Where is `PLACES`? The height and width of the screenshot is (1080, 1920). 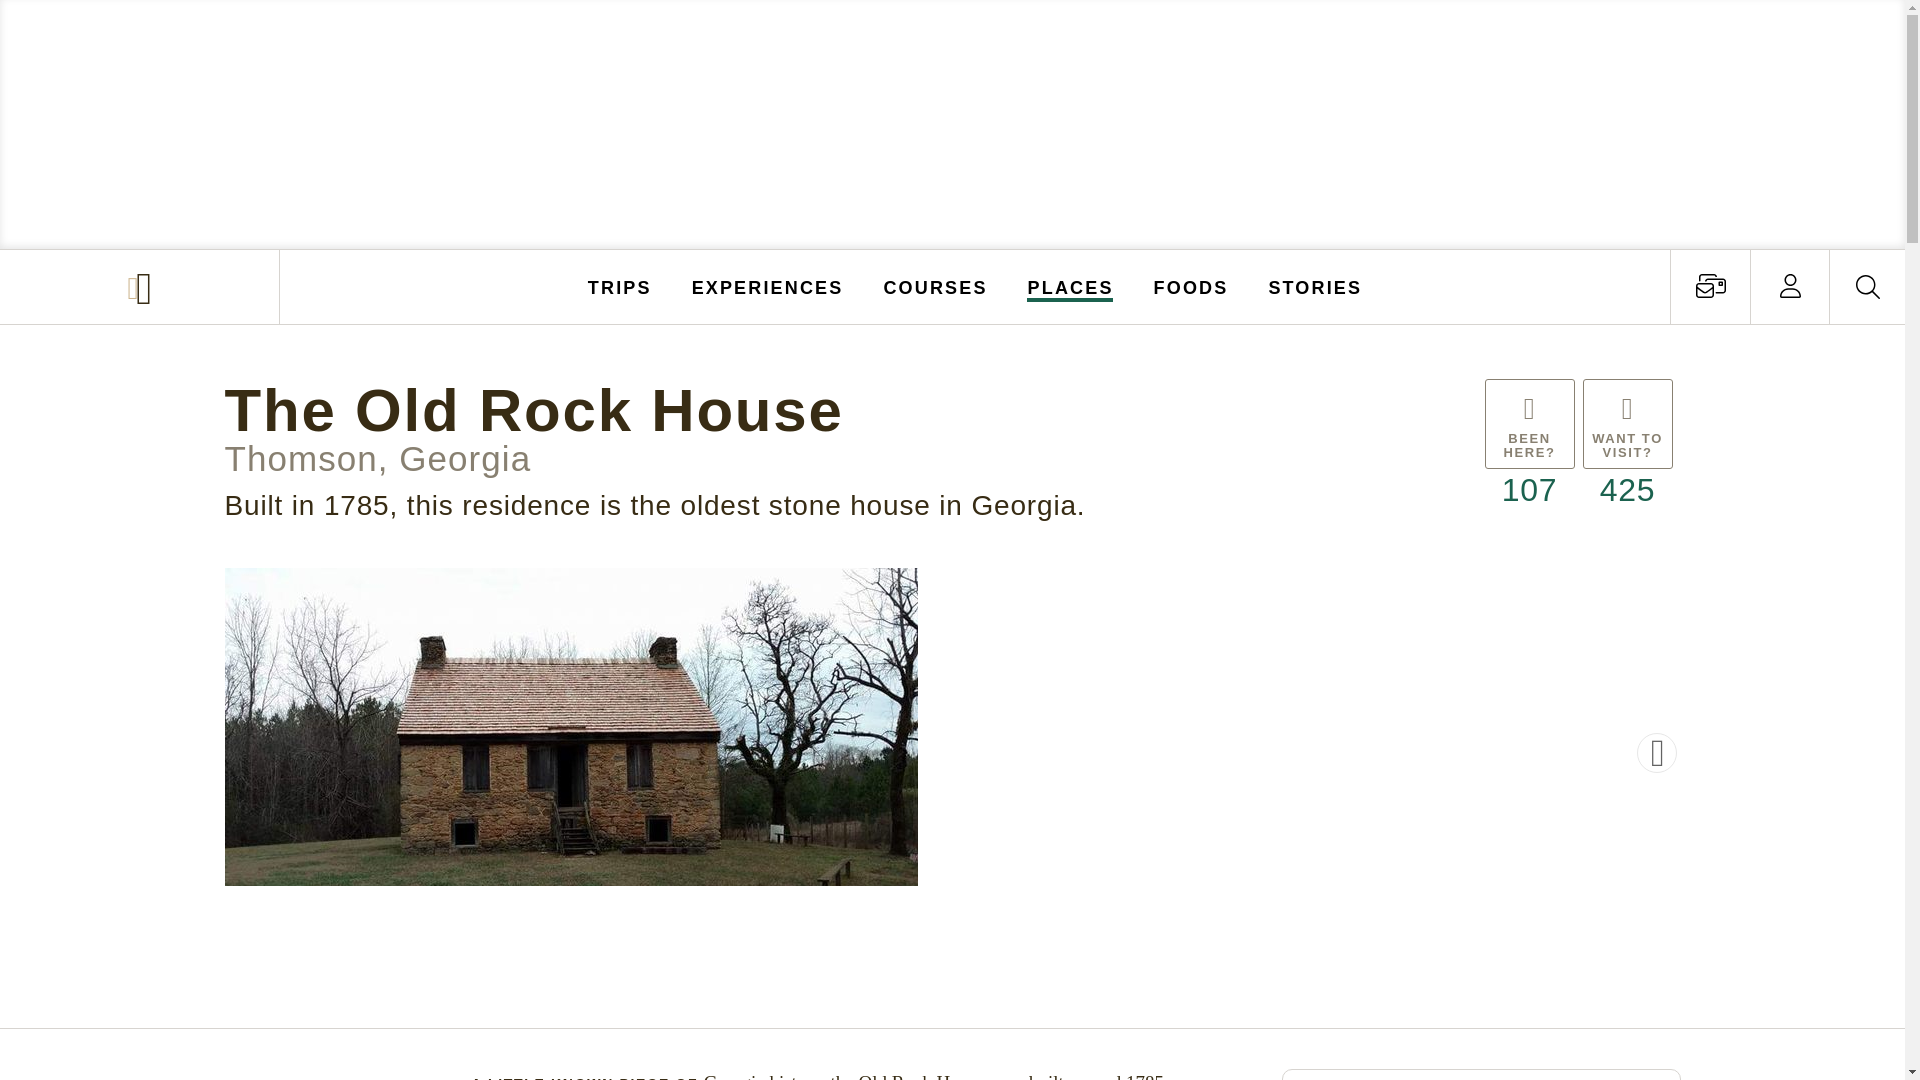 PLACES is located at coordinates (1071, 286).